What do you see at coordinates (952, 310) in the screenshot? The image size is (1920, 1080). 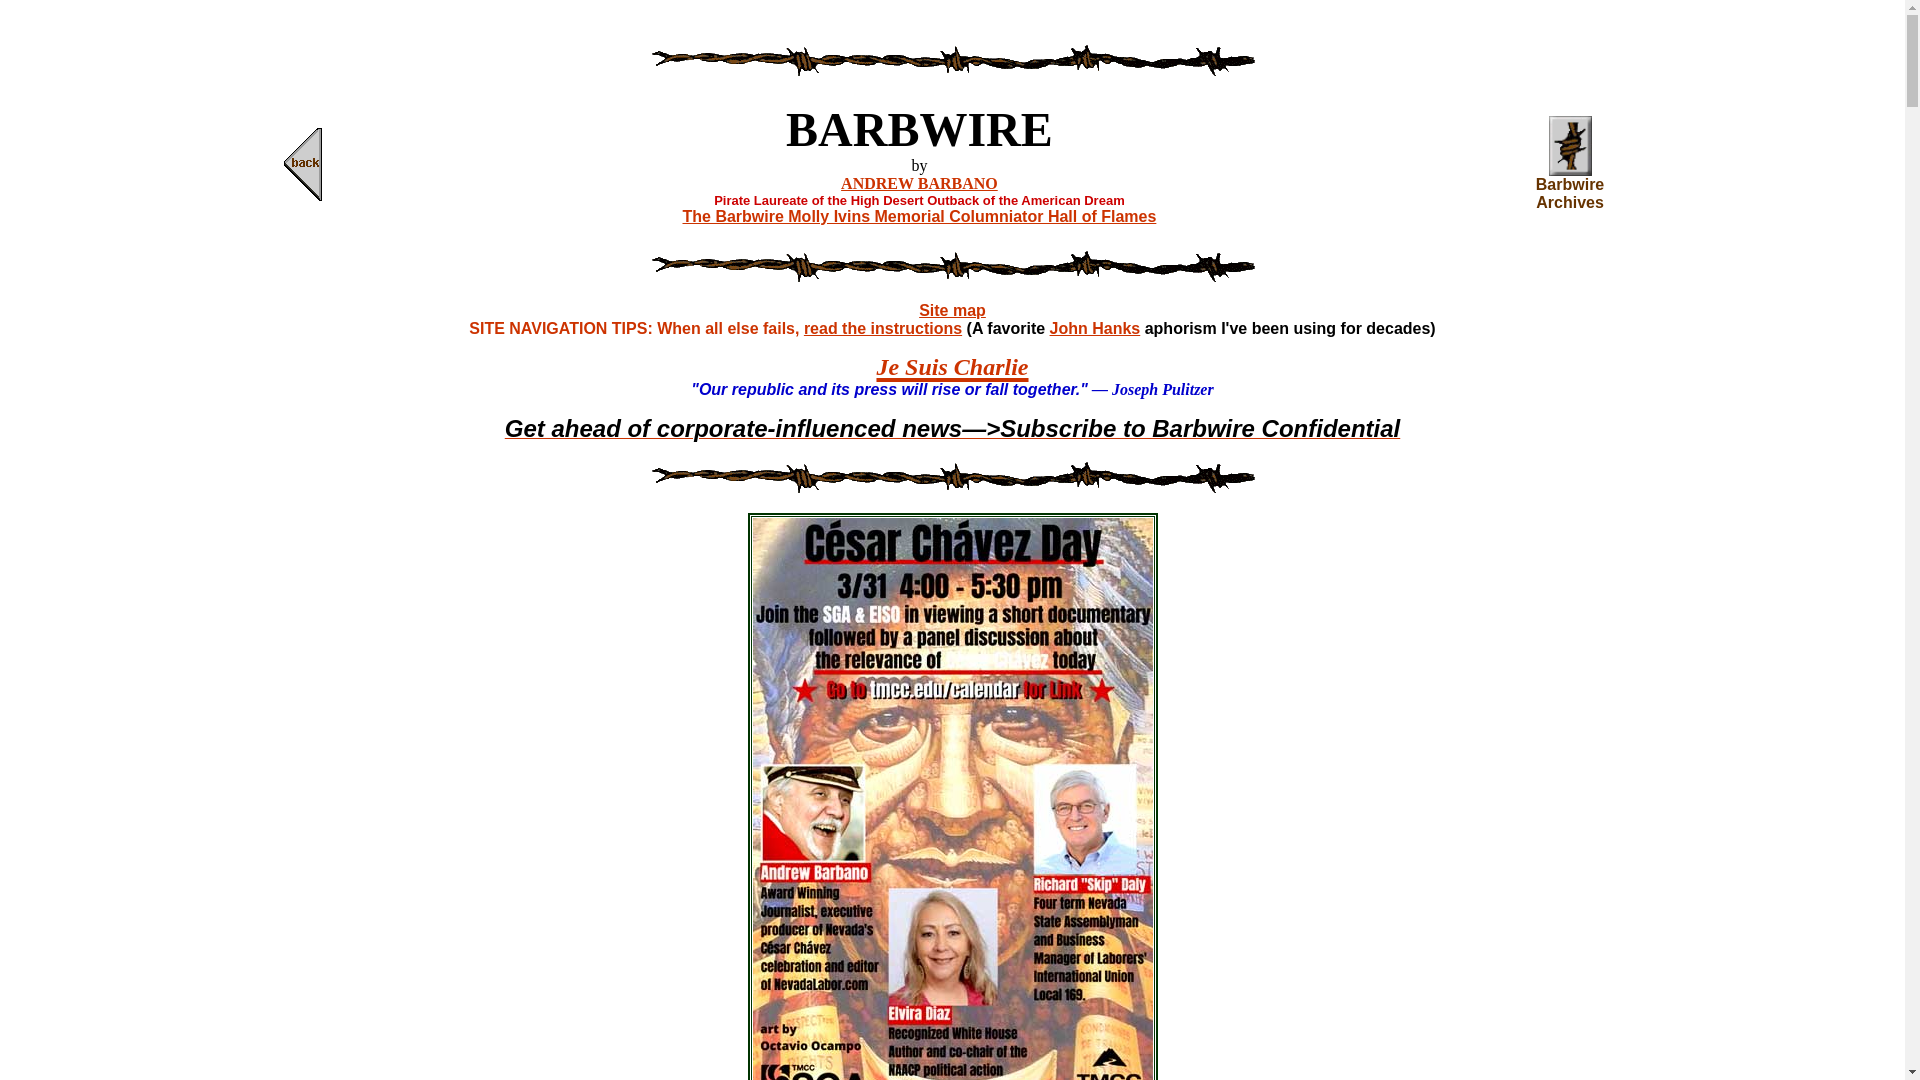 I see `Site map` at bounding box center [952, 310].